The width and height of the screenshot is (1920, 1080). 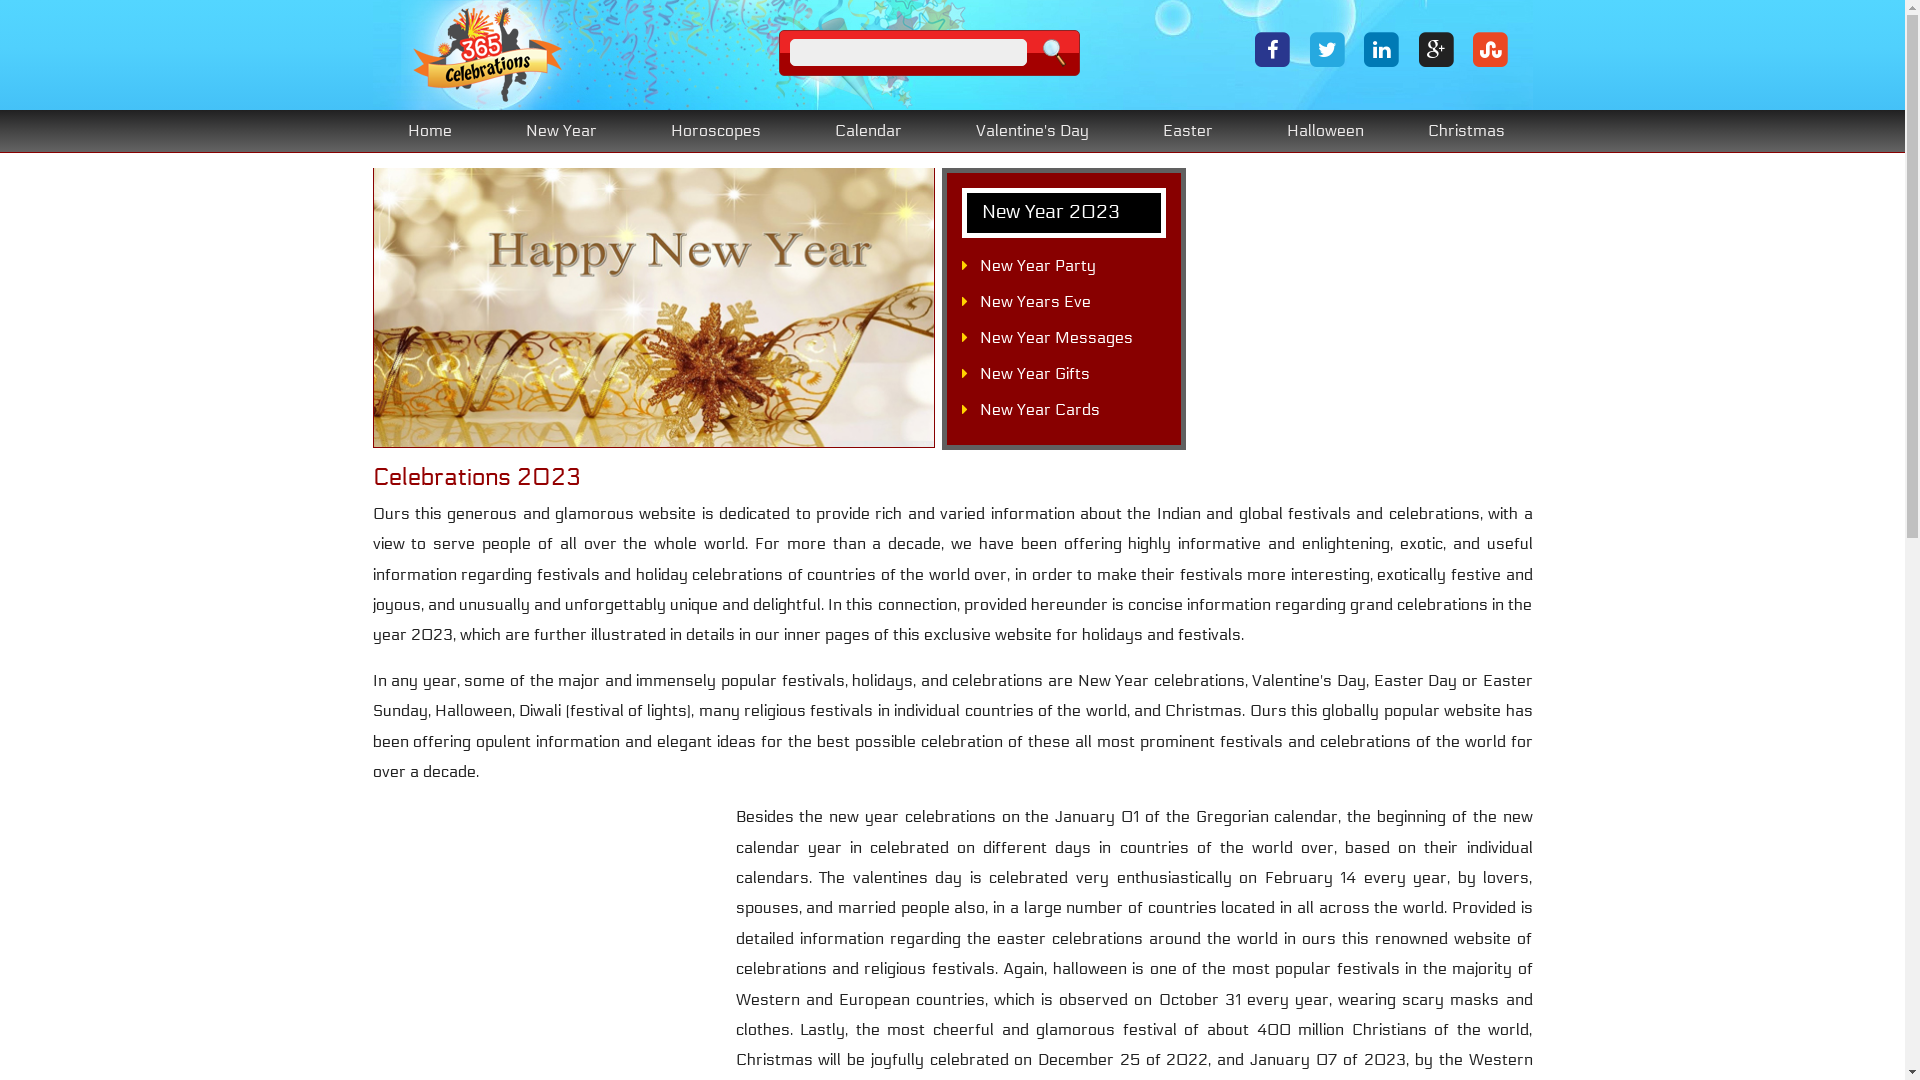 What do you see at coordinates (868, 131) in the screenshot?
I see `Calendar` at bounding box center [868, 131].